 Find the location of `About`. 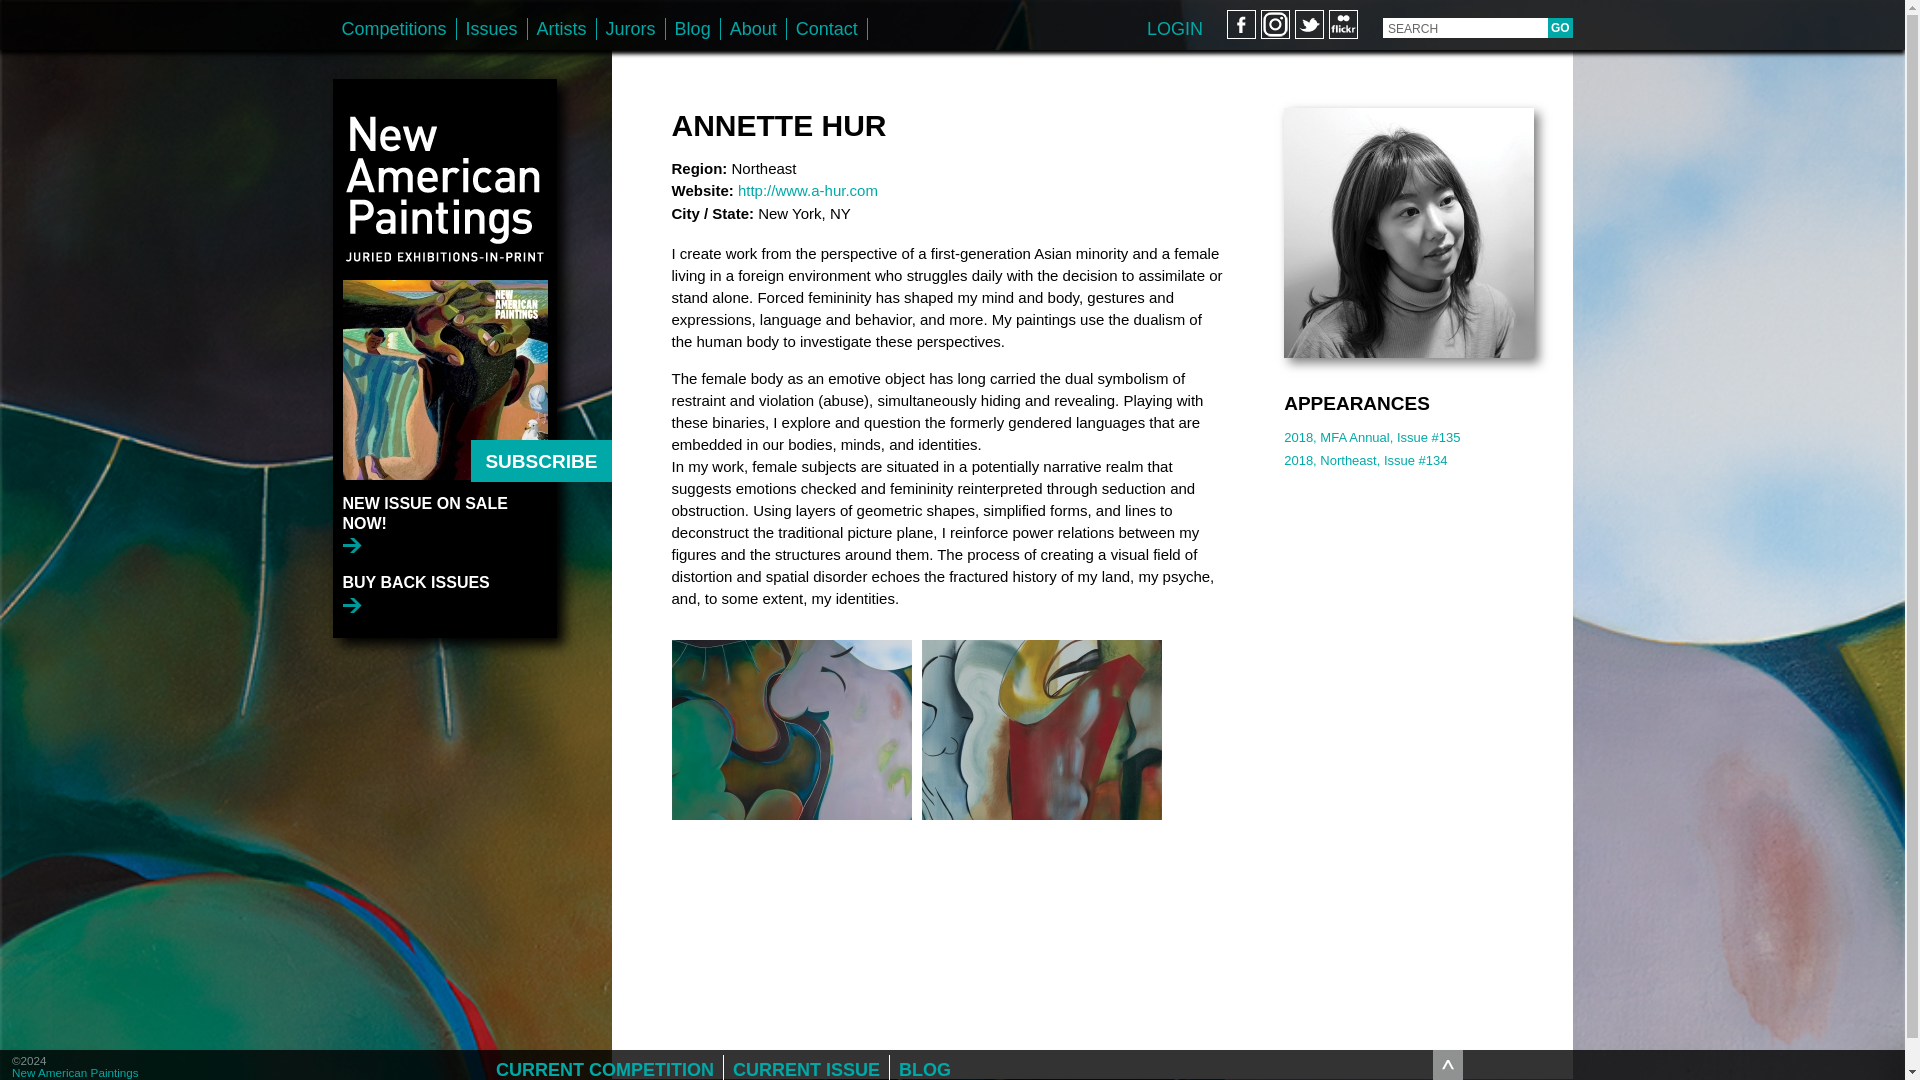

About is located at coordinates (753, 28).